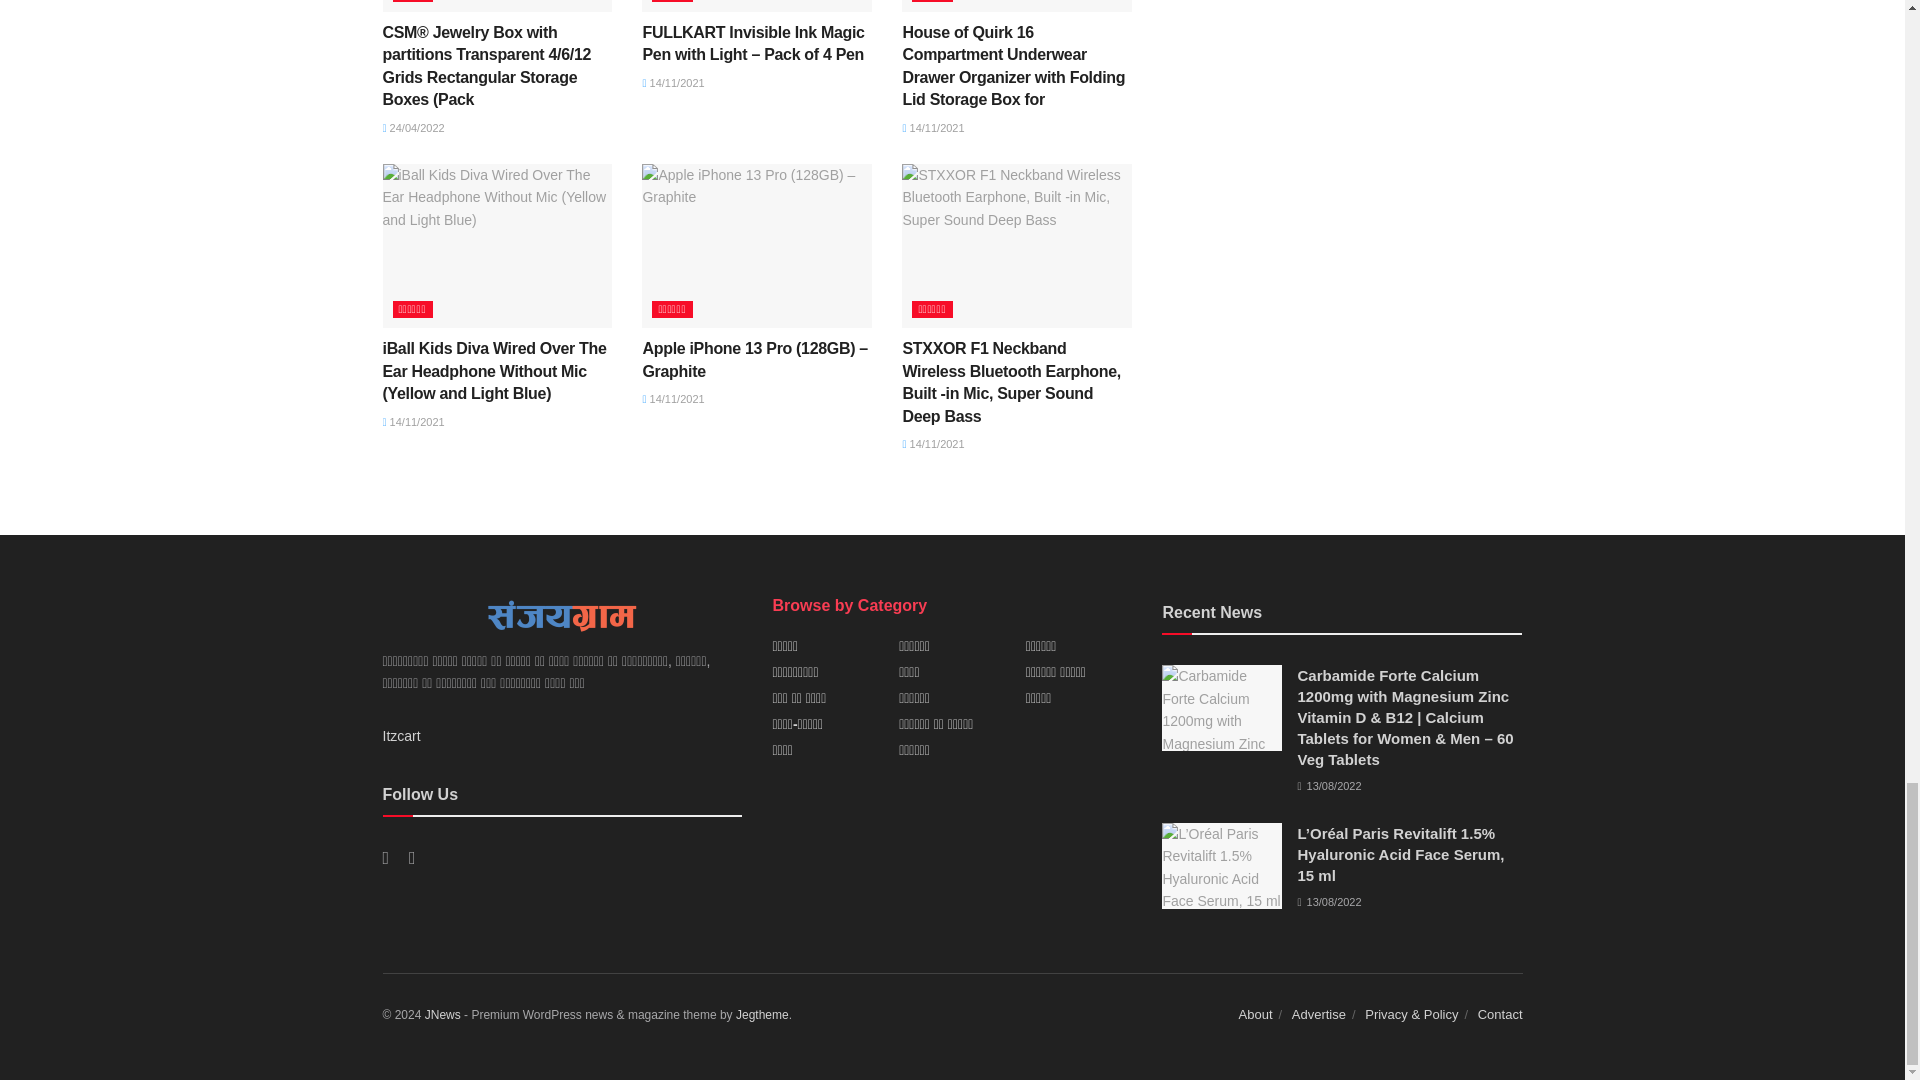 This screenshot has height=1080, width=1920. Describe the element at coordinates (762, 1014) in the screenshot. I see `Jegtheme` at that location.